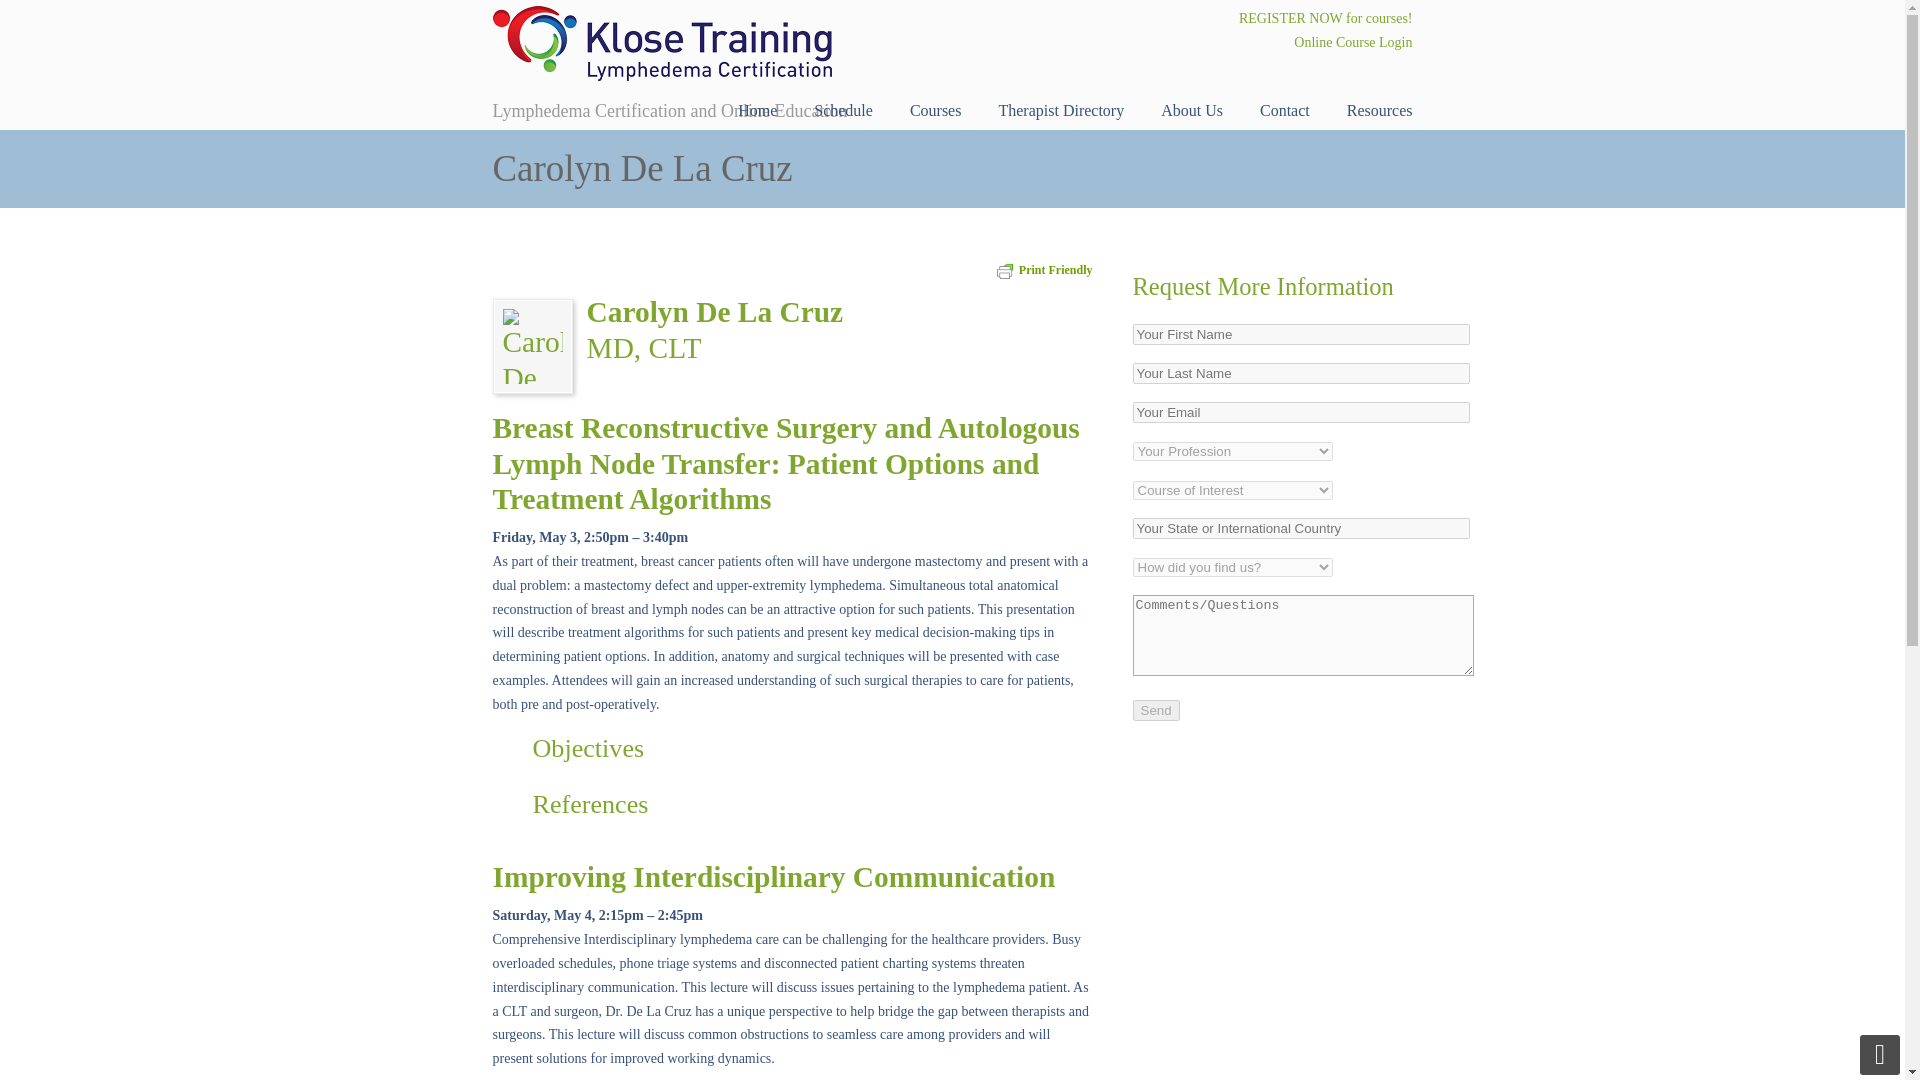 Image resolution: width=1920 pixels, height=1080 pixels. What do you see at coordinates (843, 110) in the screenshot?
I see `Schedule` at bounding box center [843, 110].